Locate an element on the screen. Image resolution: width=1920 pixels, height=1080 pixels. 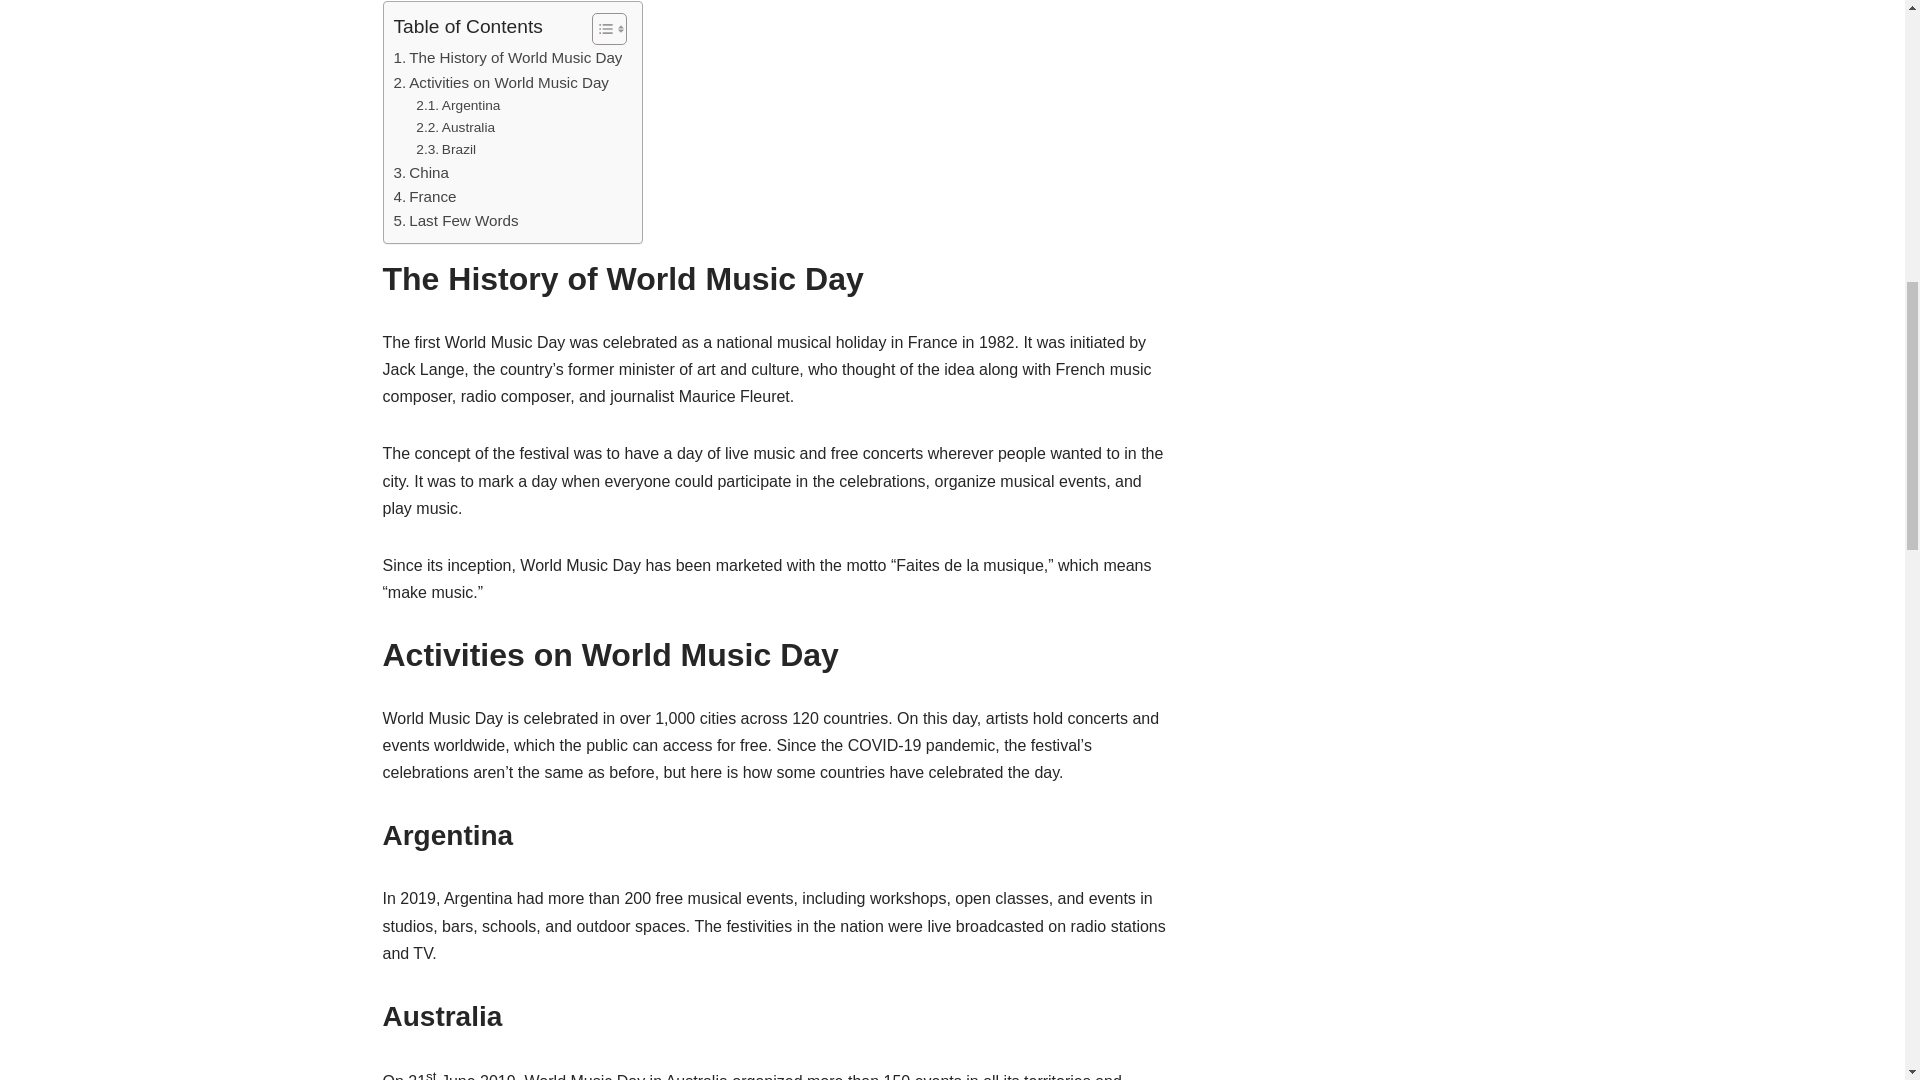
France is located at coordinates (424, 196).